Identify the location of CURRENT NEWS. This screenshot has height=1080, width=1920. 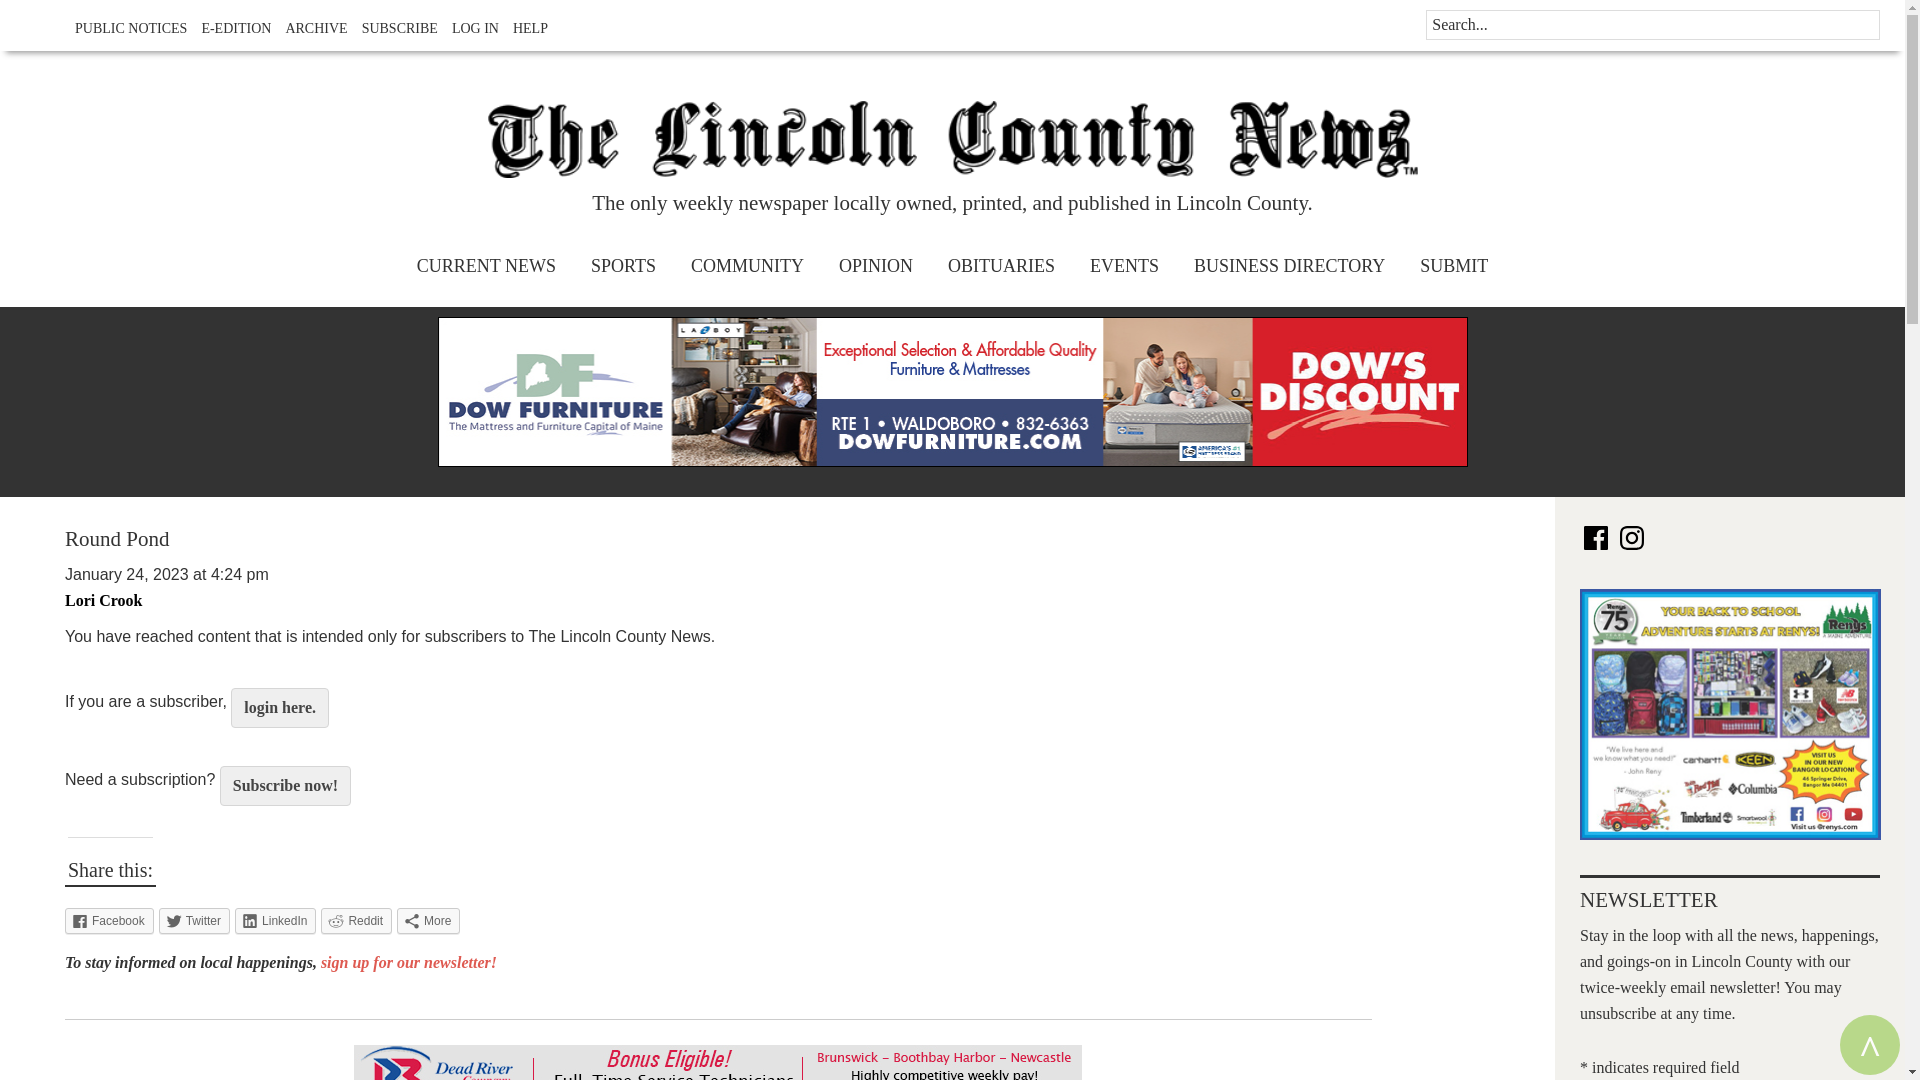
(486, 266).